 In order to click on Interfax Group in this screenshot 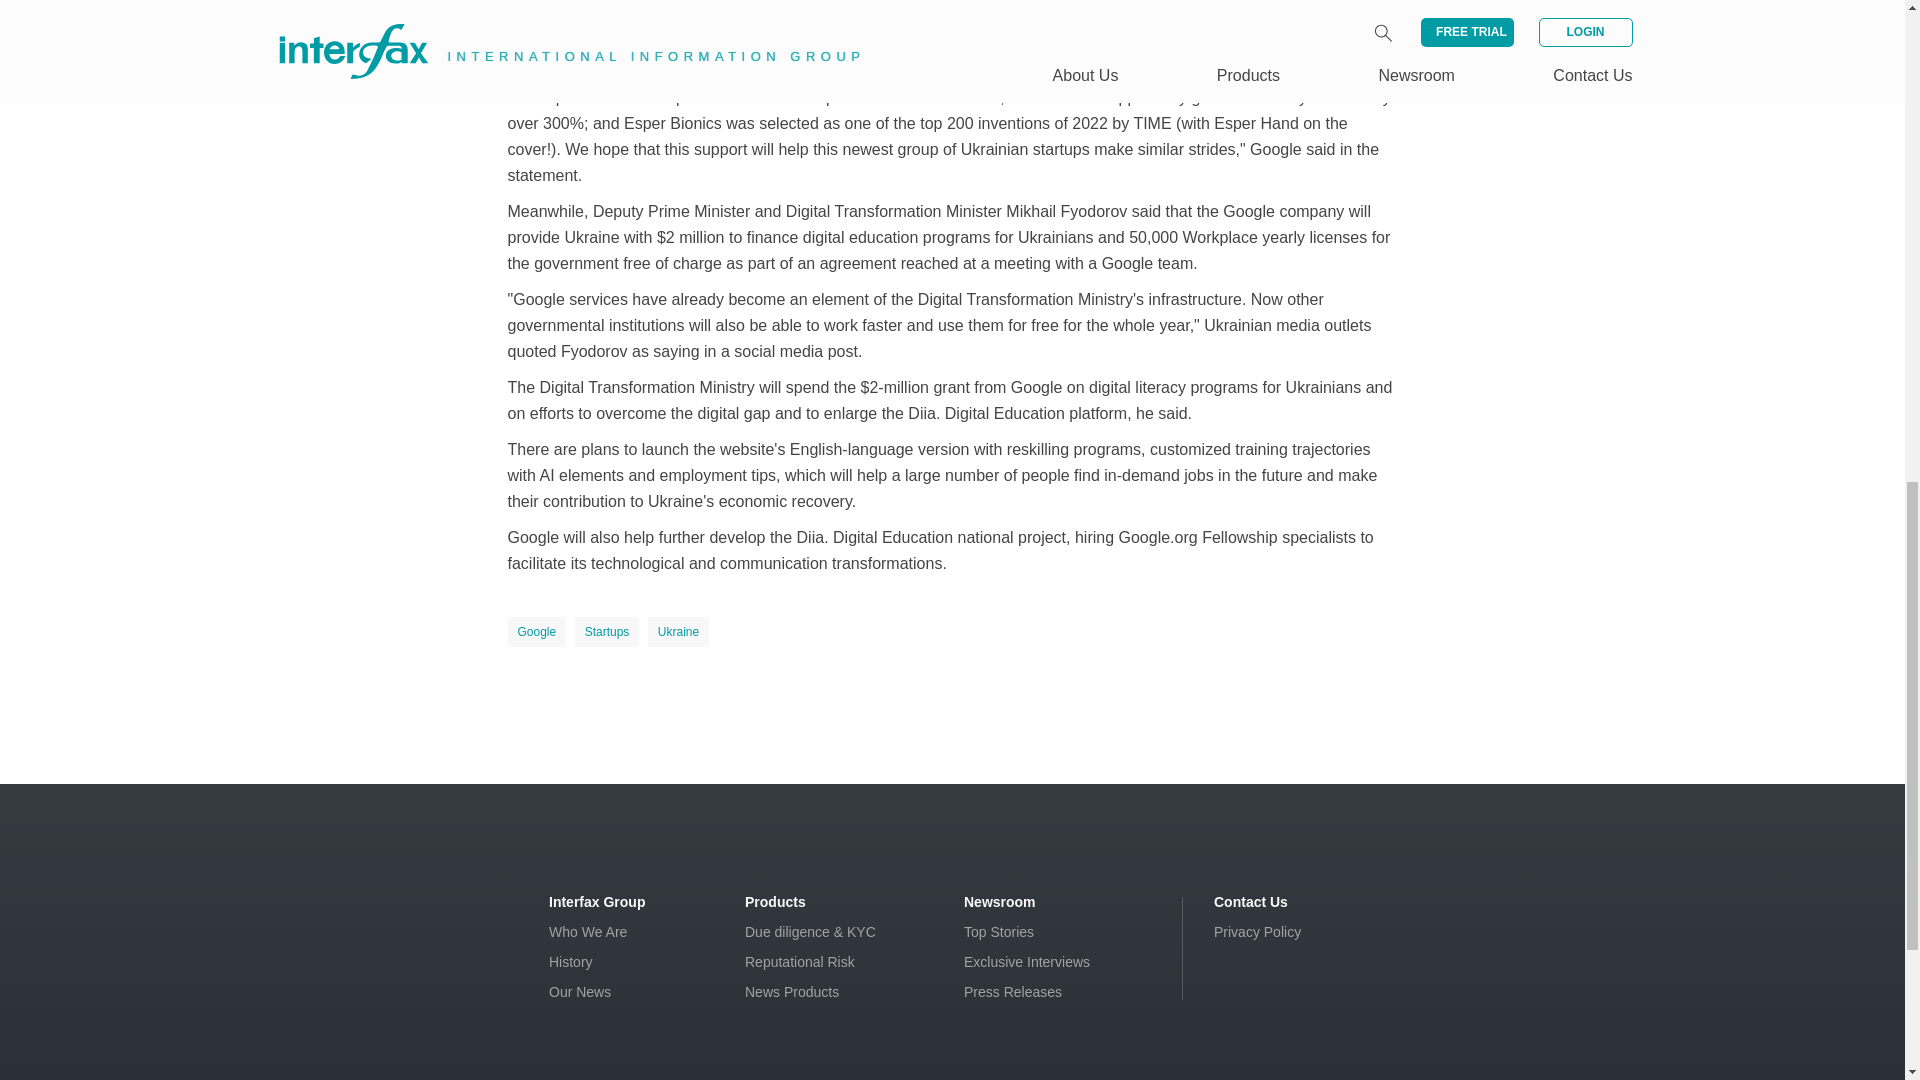, I will do `click(597, 902)`.